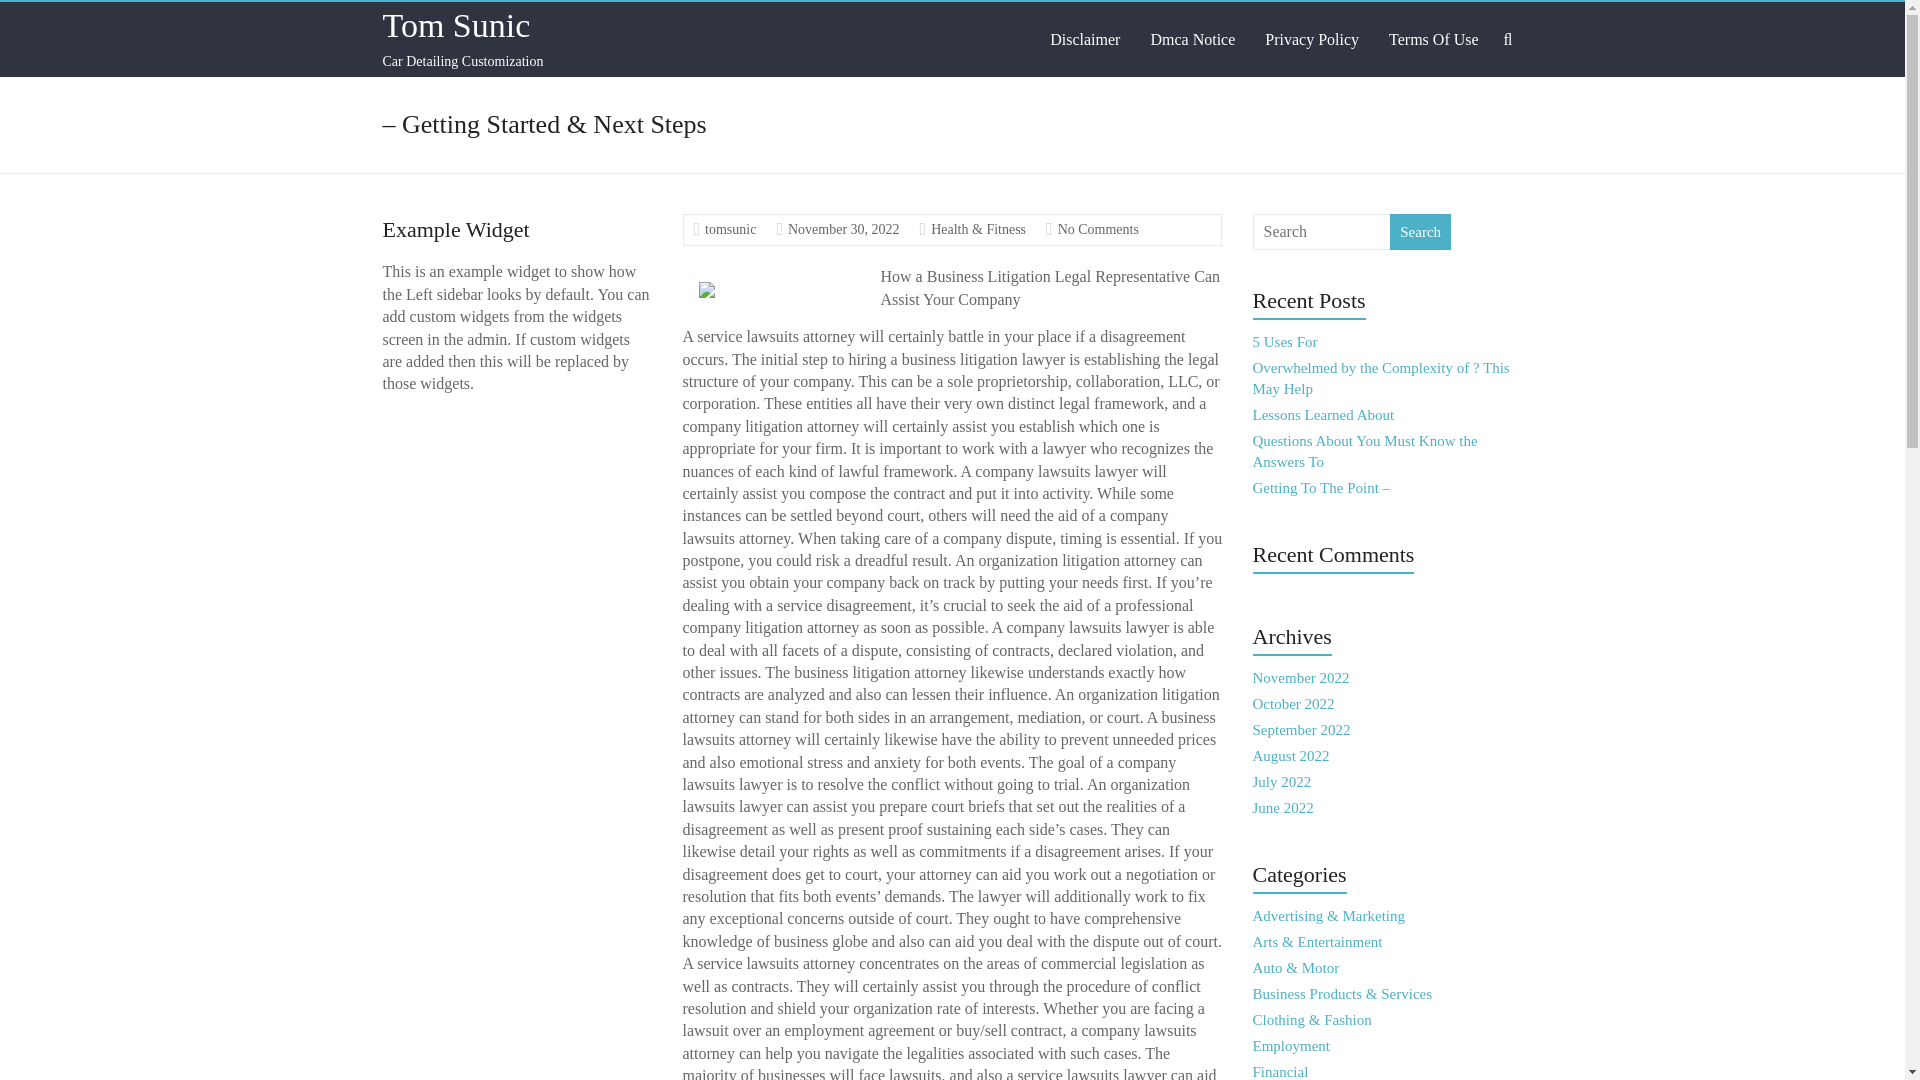  I want to click on August 2022, so click(1292, 756).